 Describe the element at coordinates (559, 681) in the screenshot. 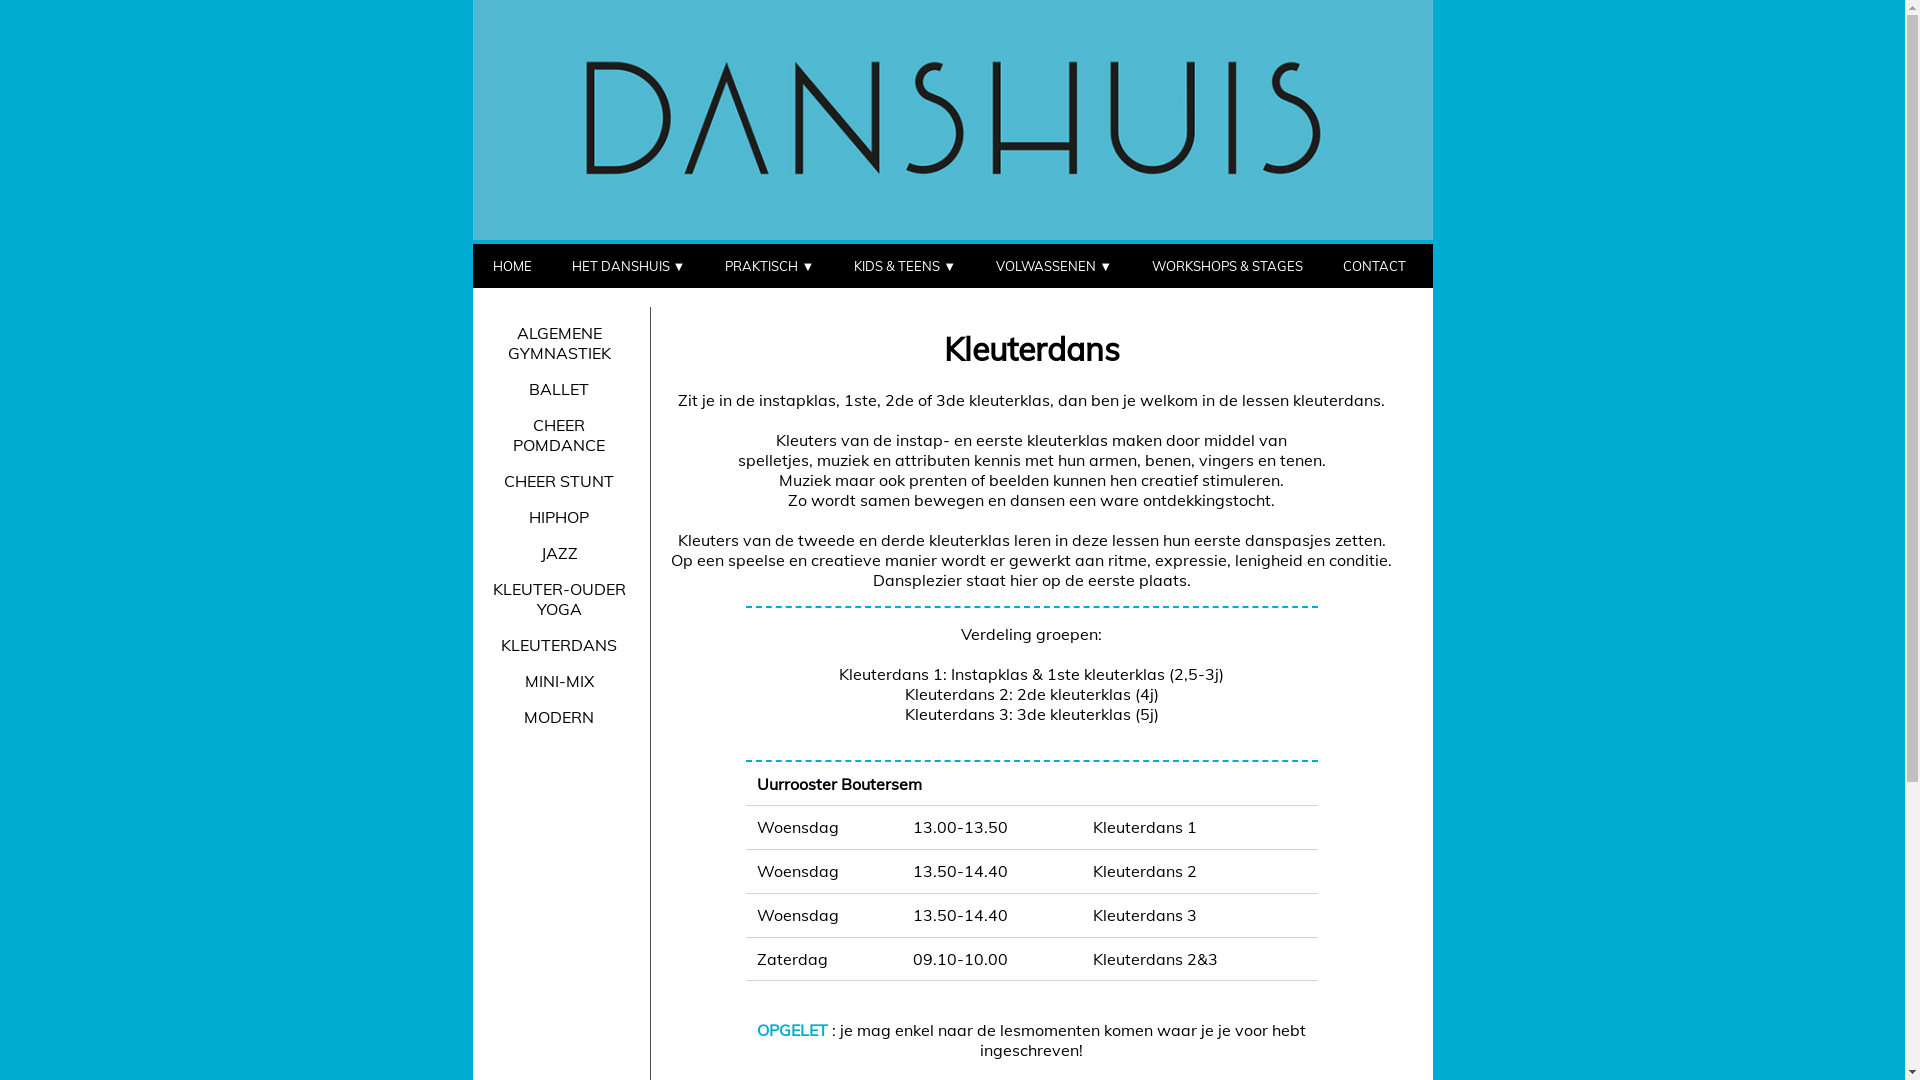

I see `MINI-MIX` at that location.